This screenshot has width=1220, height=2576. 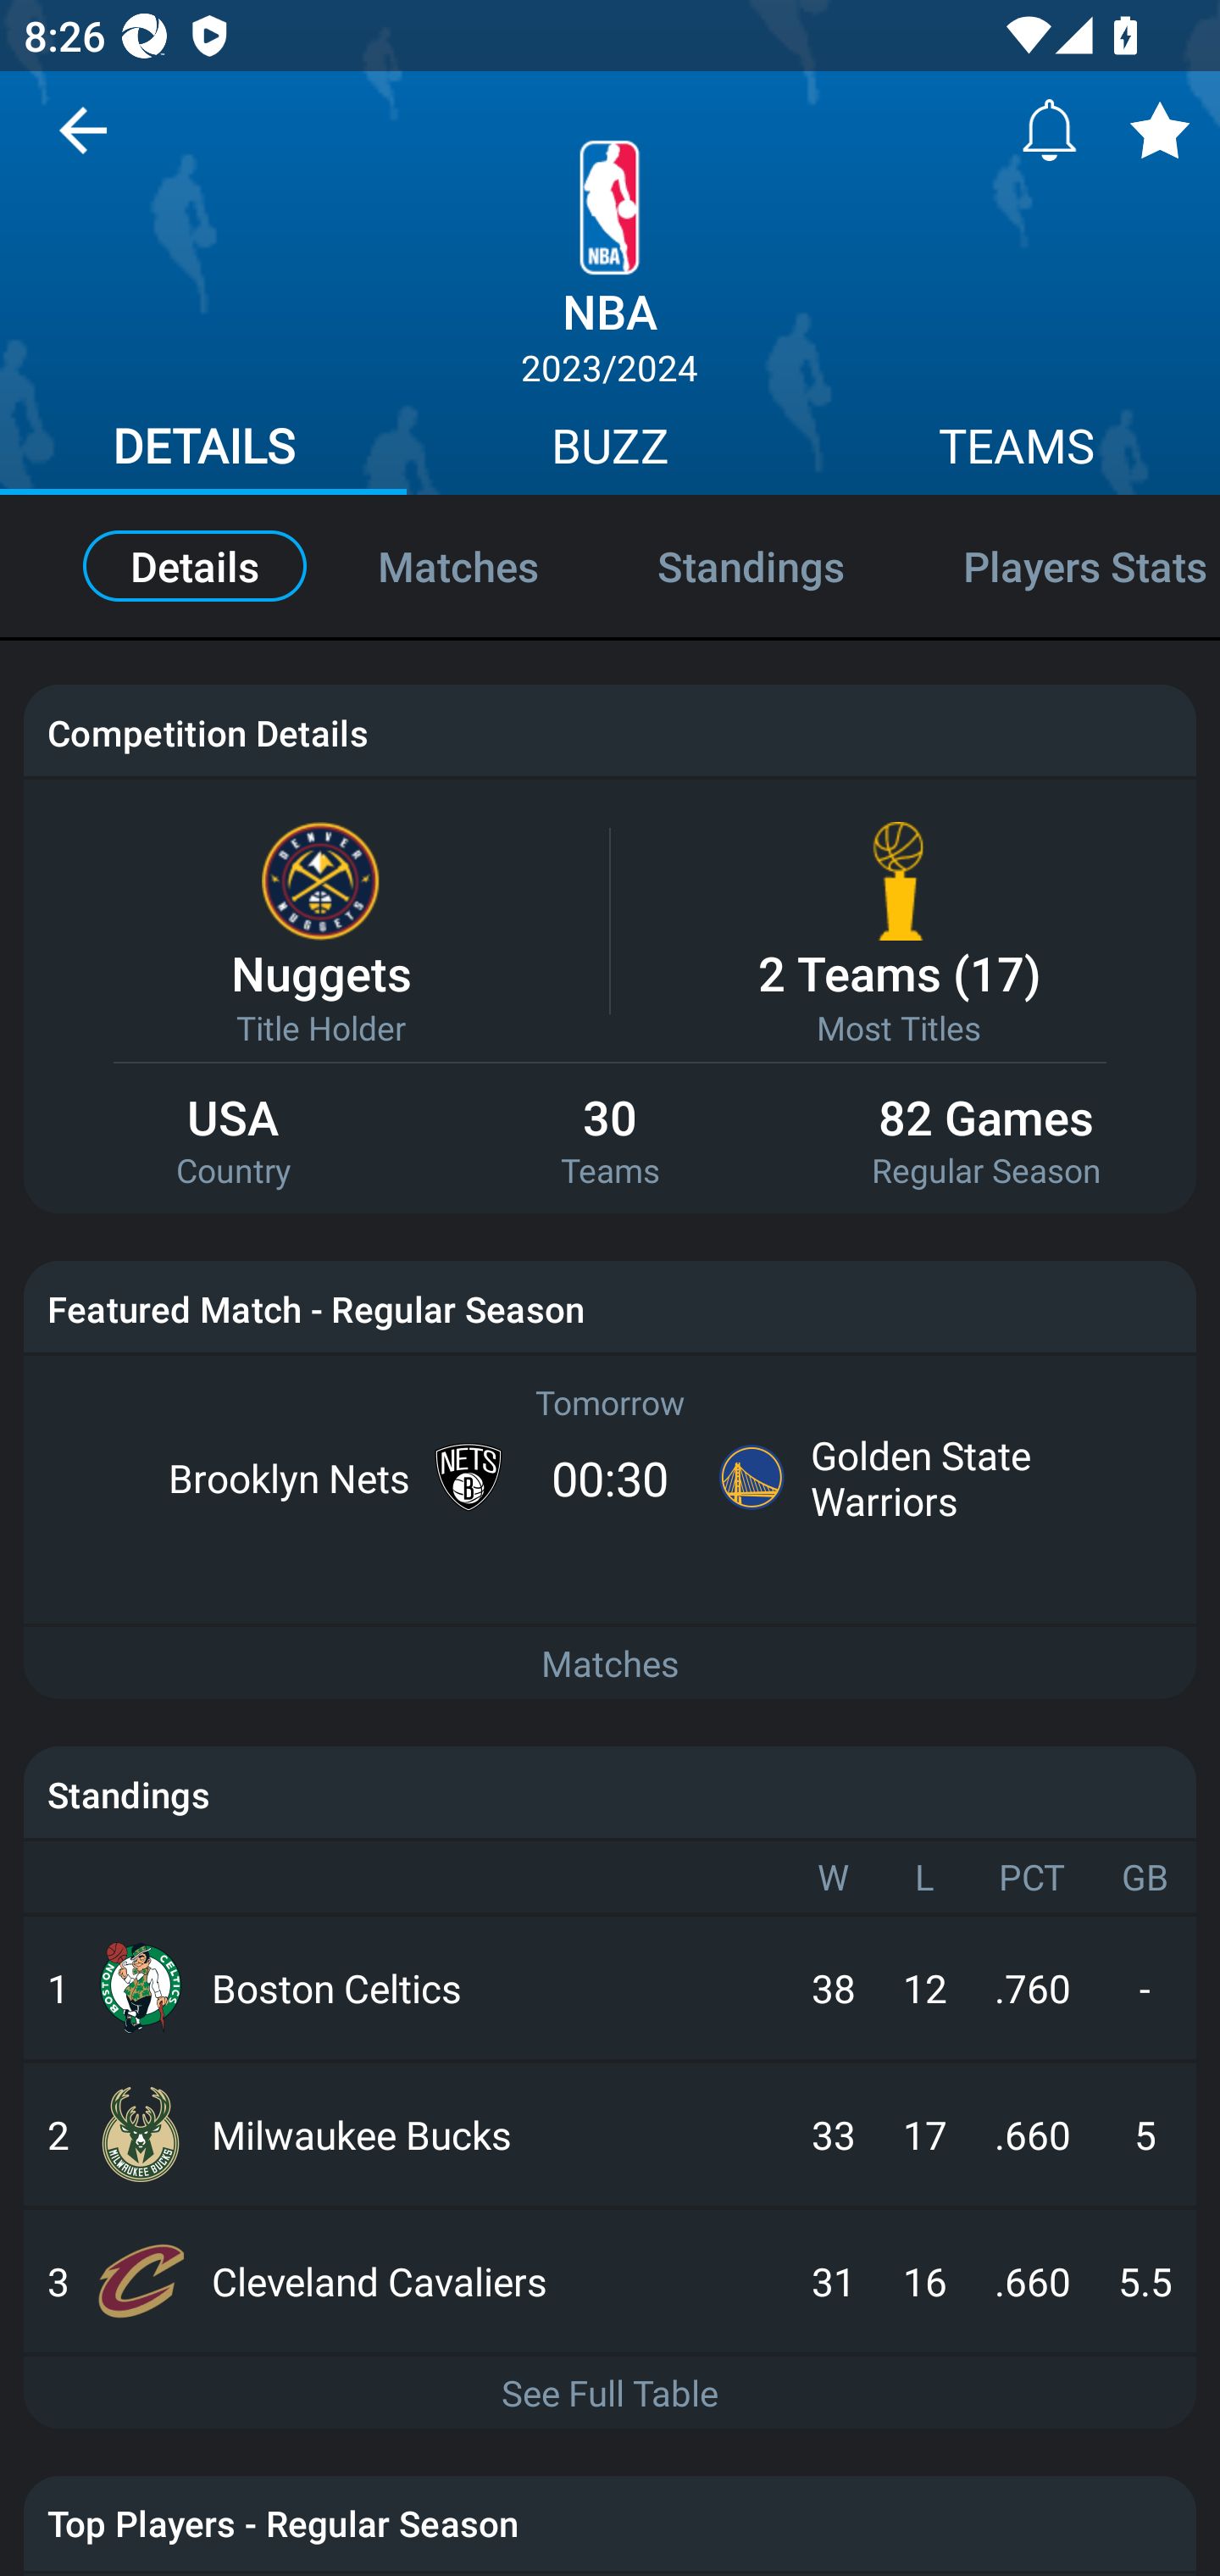 I want to click on Tomorrow Brooklyn Nets 00:30 Golden State Warriors, so click(x=610, y=1456).